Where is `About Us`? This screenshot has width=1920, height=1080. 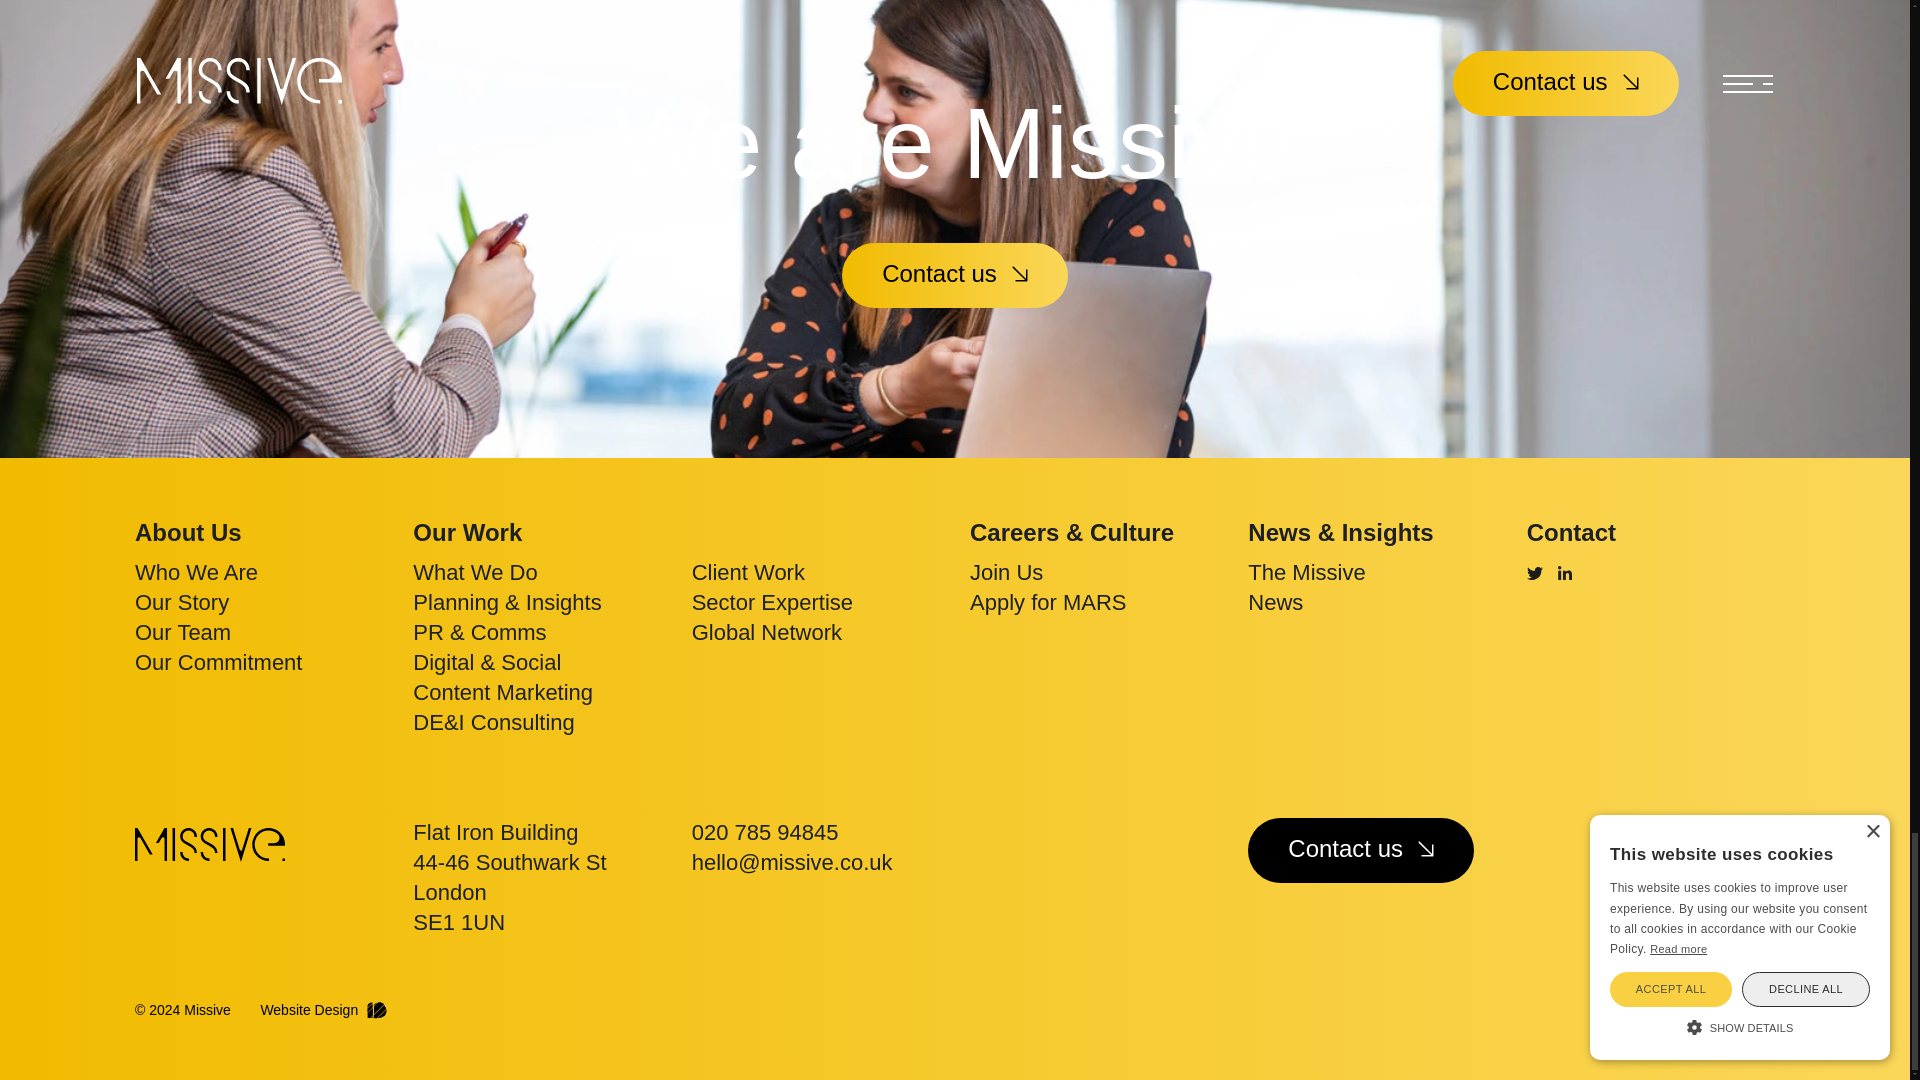 About Us is located at coordinates (188, 532).